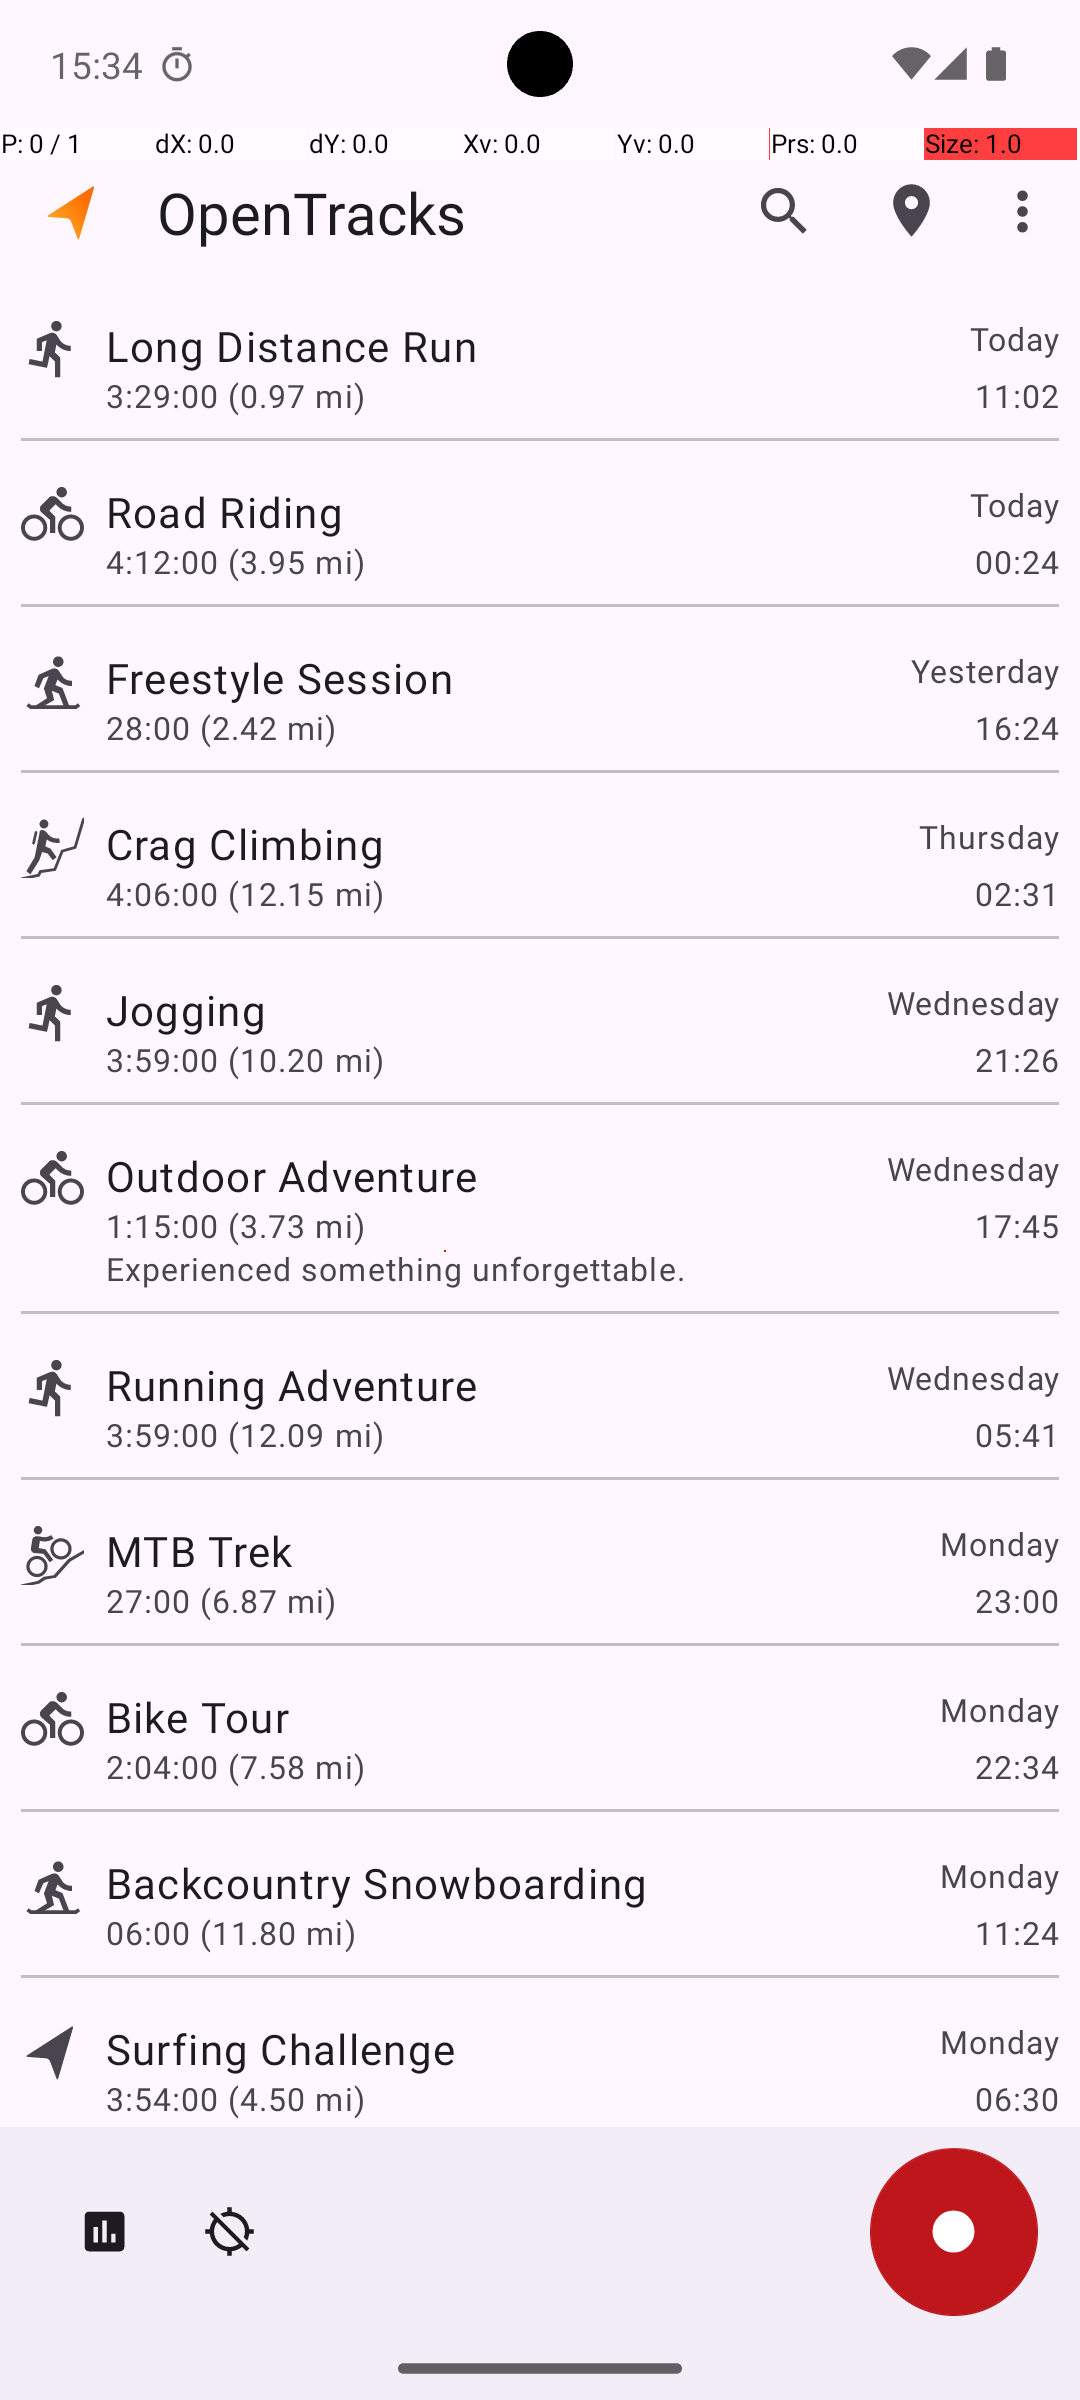  Describe the element at coordinates (231, 1932) in the screenshot. I see `06:00 (11.80 mi)` at that location.